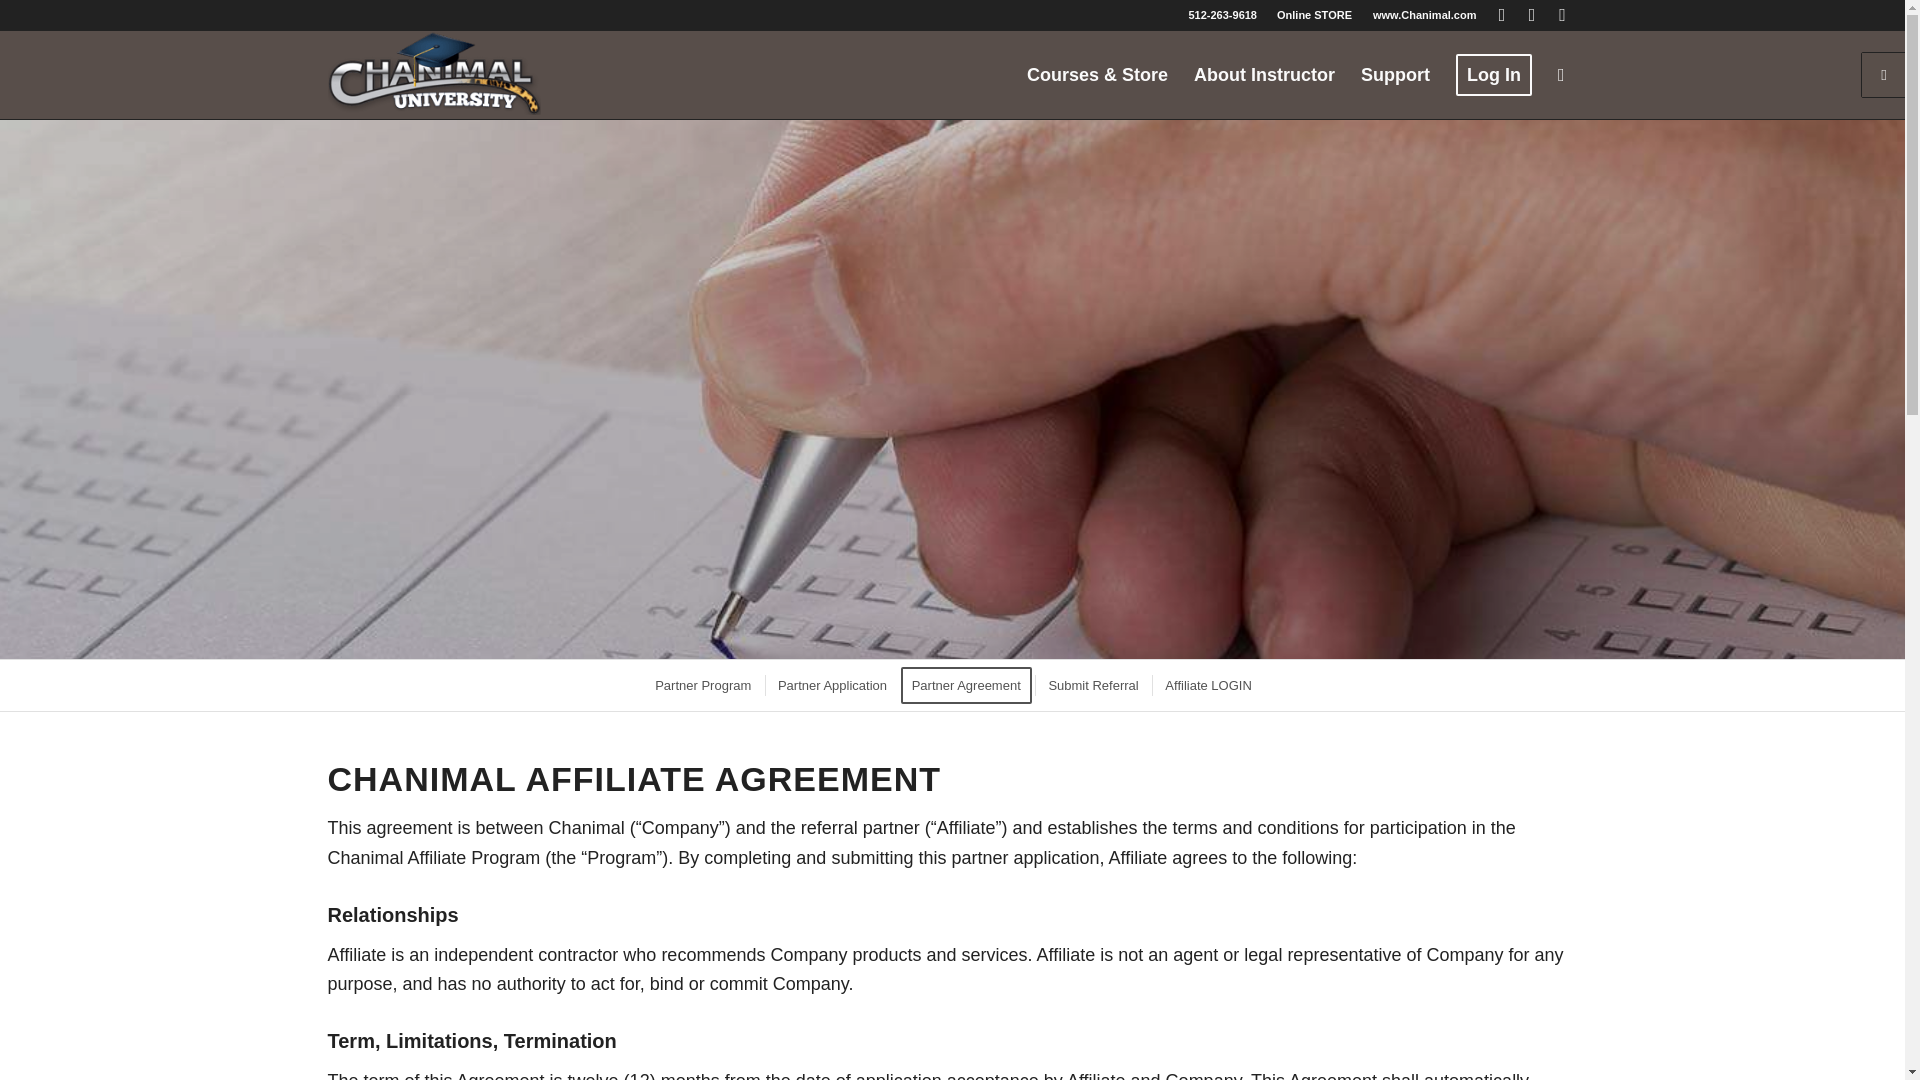 This screenshot has width=1920, height=1080. What do you see at coordinates (1532, 15) in the screenshot?
I see `LinkedIn` at bounding box center [1532, 15].